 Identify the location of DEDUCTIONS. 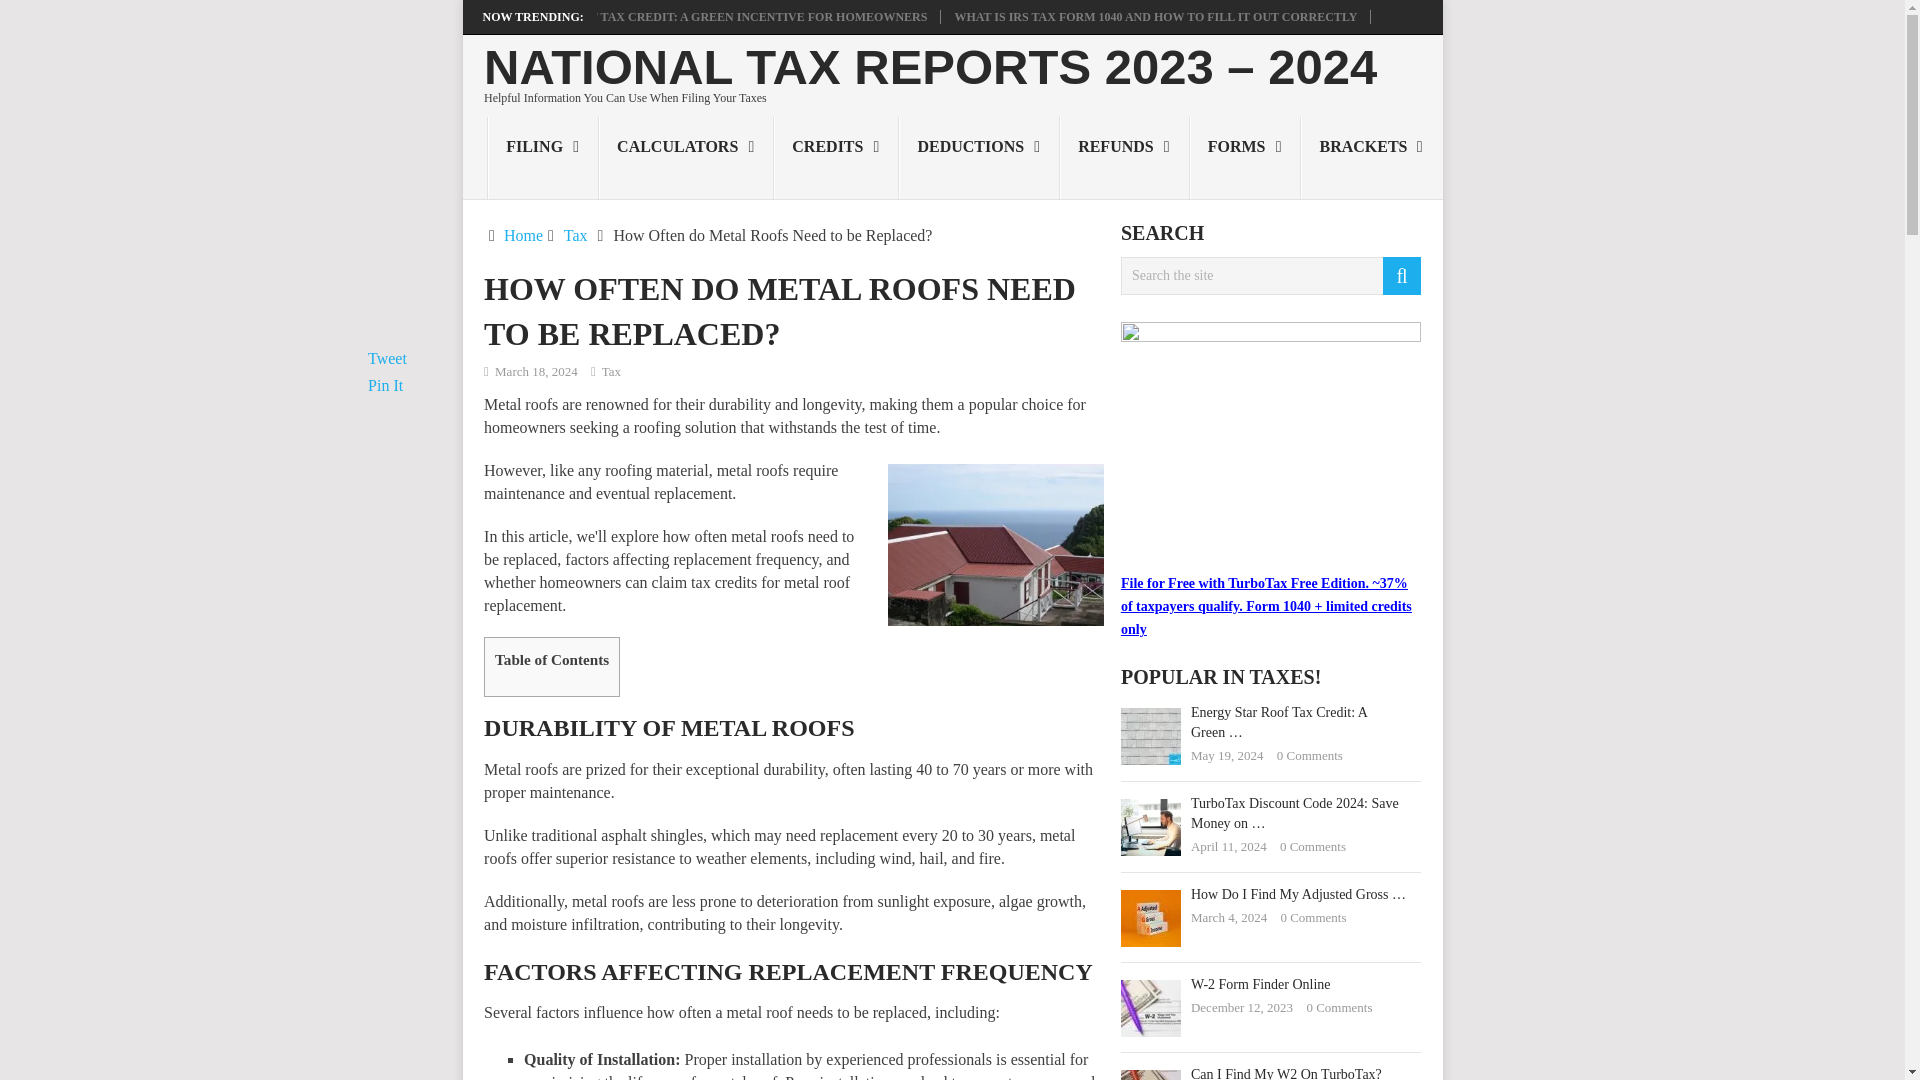
(978, 157).